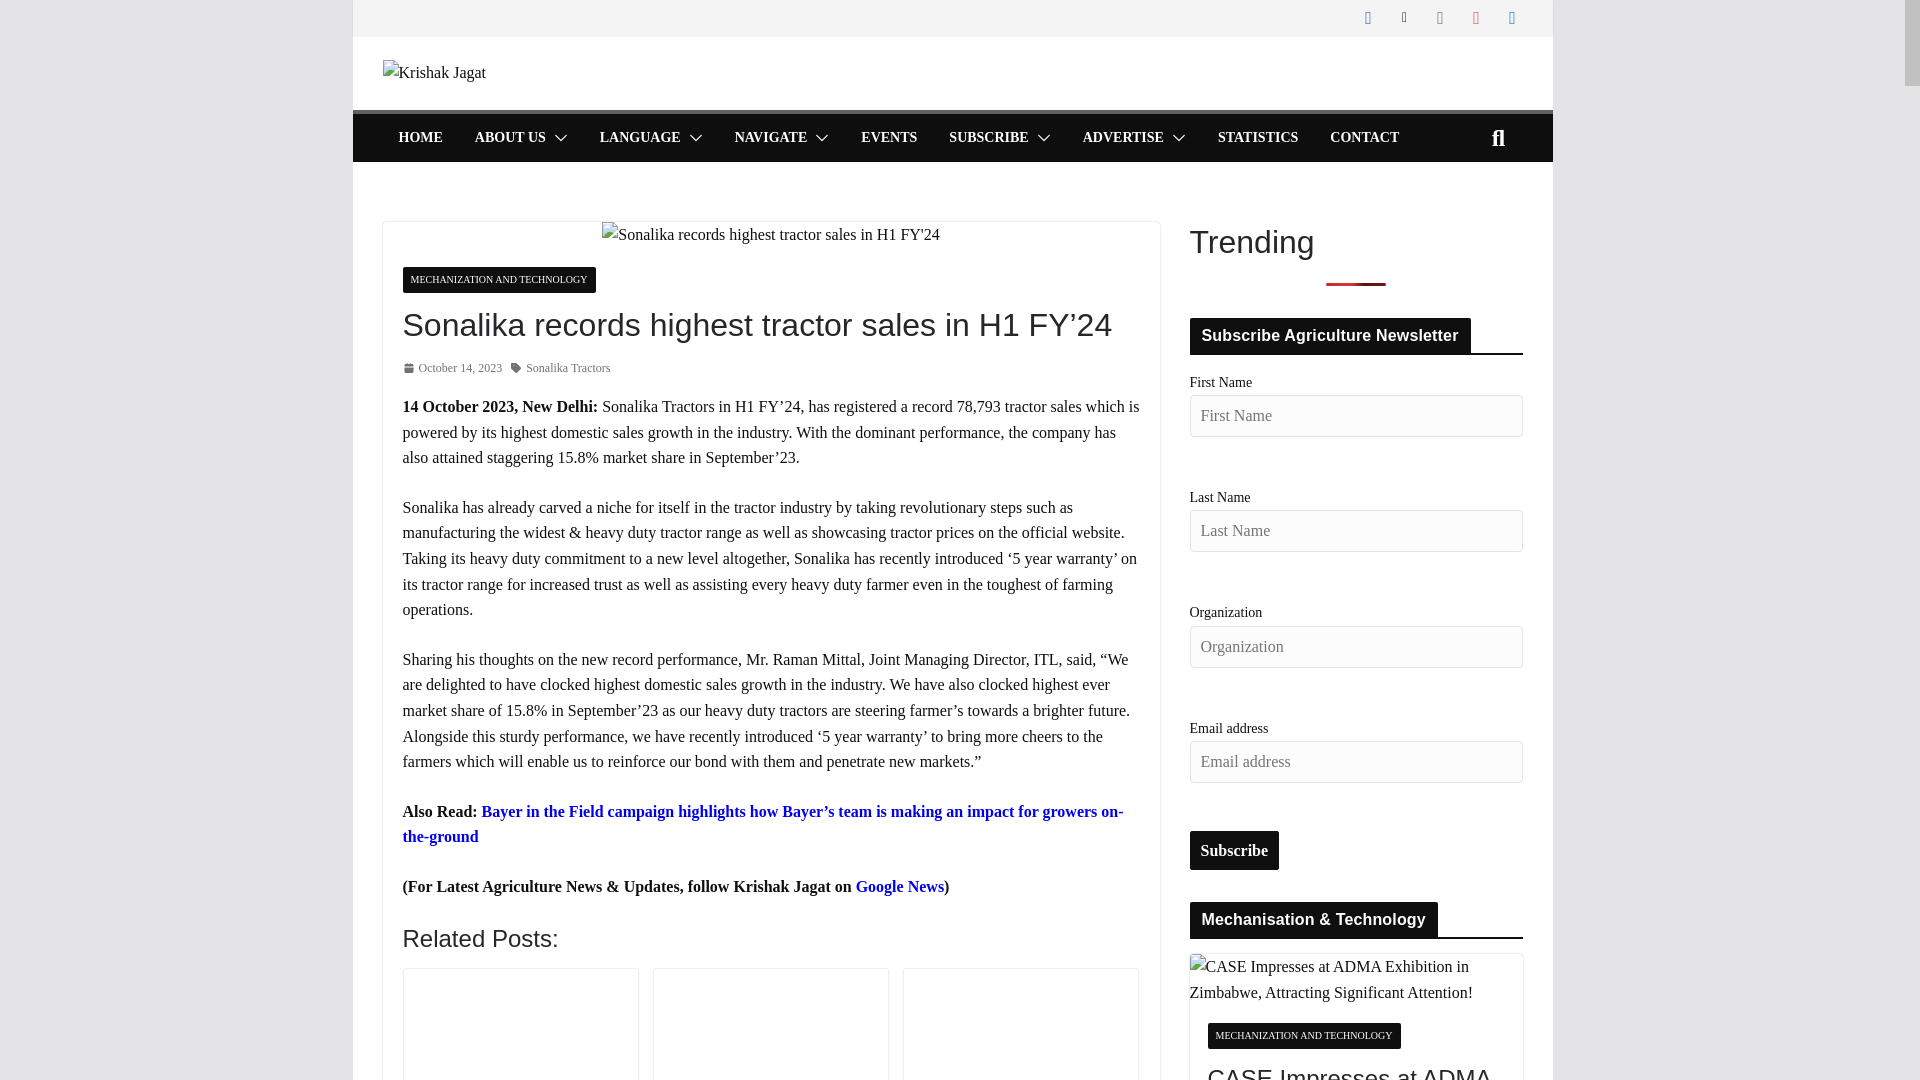 This screenshot has width=1920, height=1080. I want to click on Sonalika Tractors crosses 1 lakh sales mark, so click(1021, 1026).